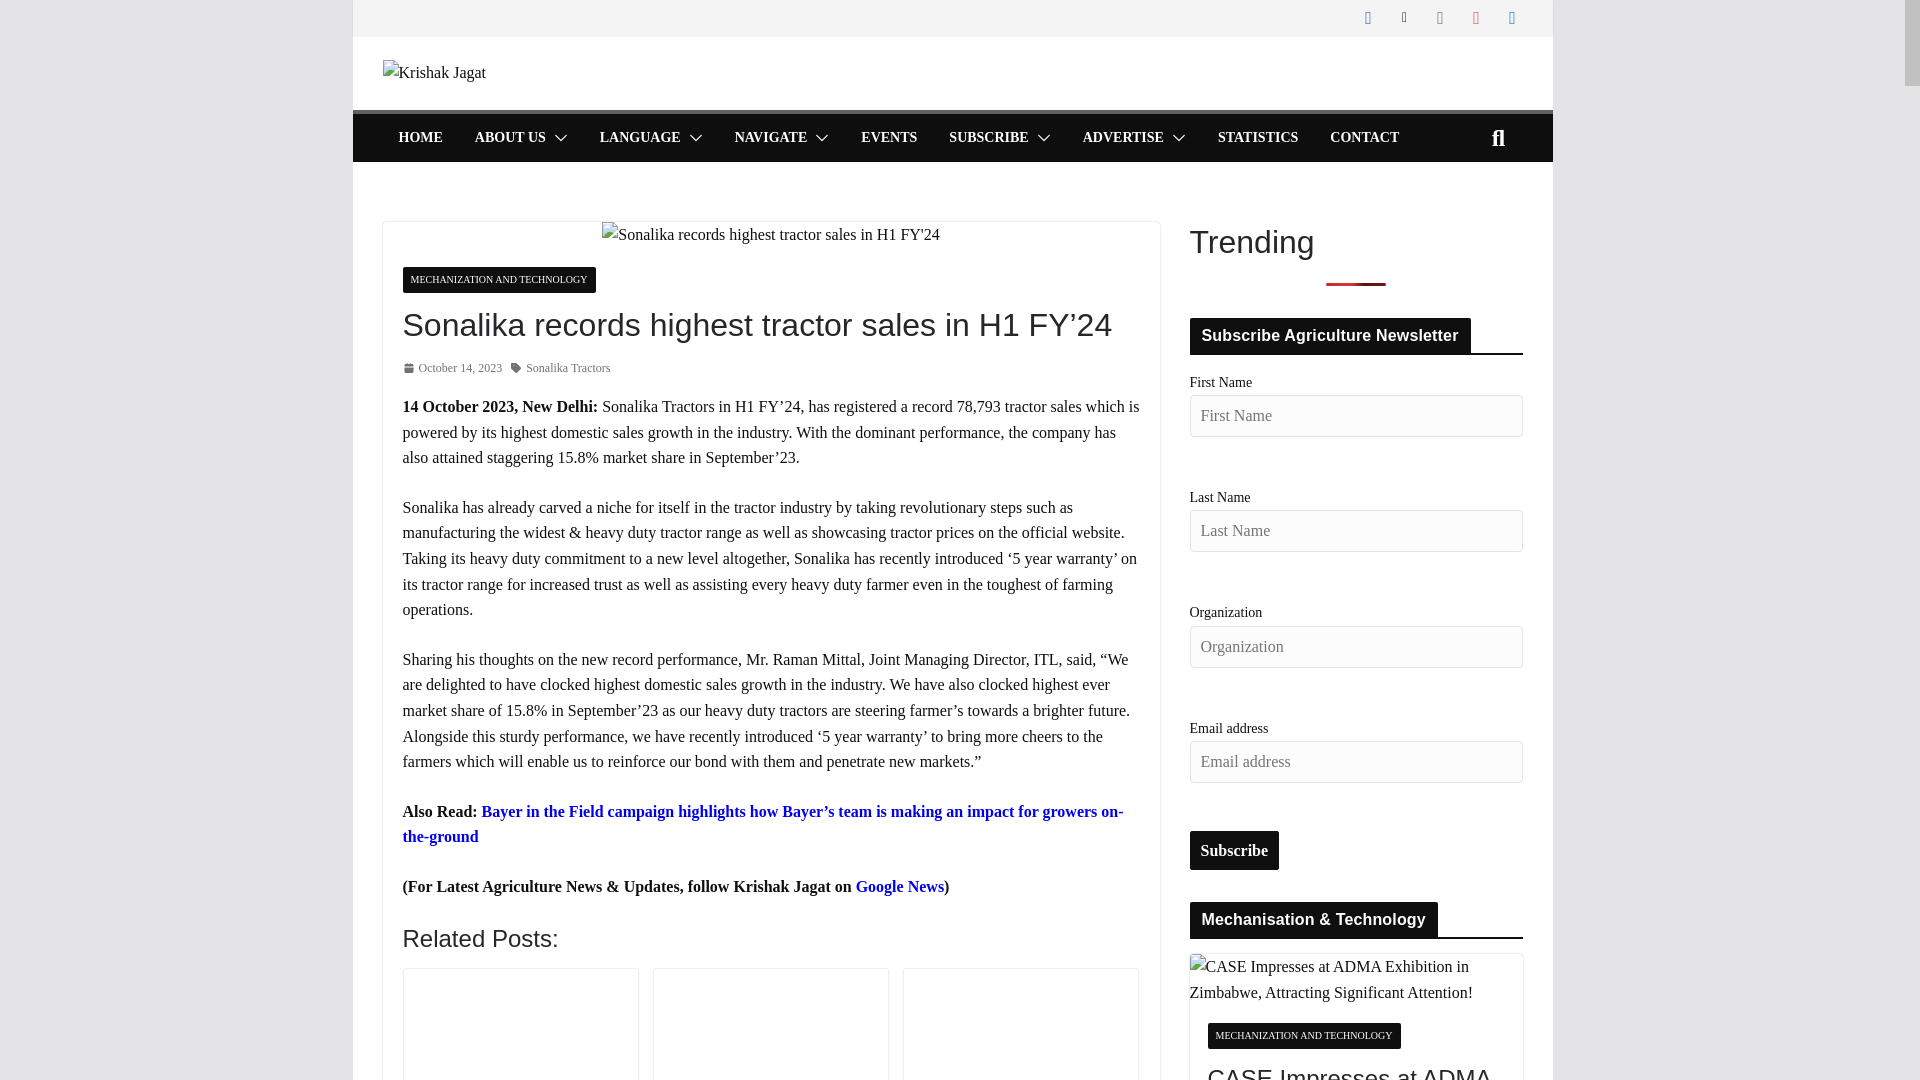 This screenshot has width=1920, height=1080. I want to click on Sonalika Tractors crosses 1 lakh sales mark, so click(1021, 1026).